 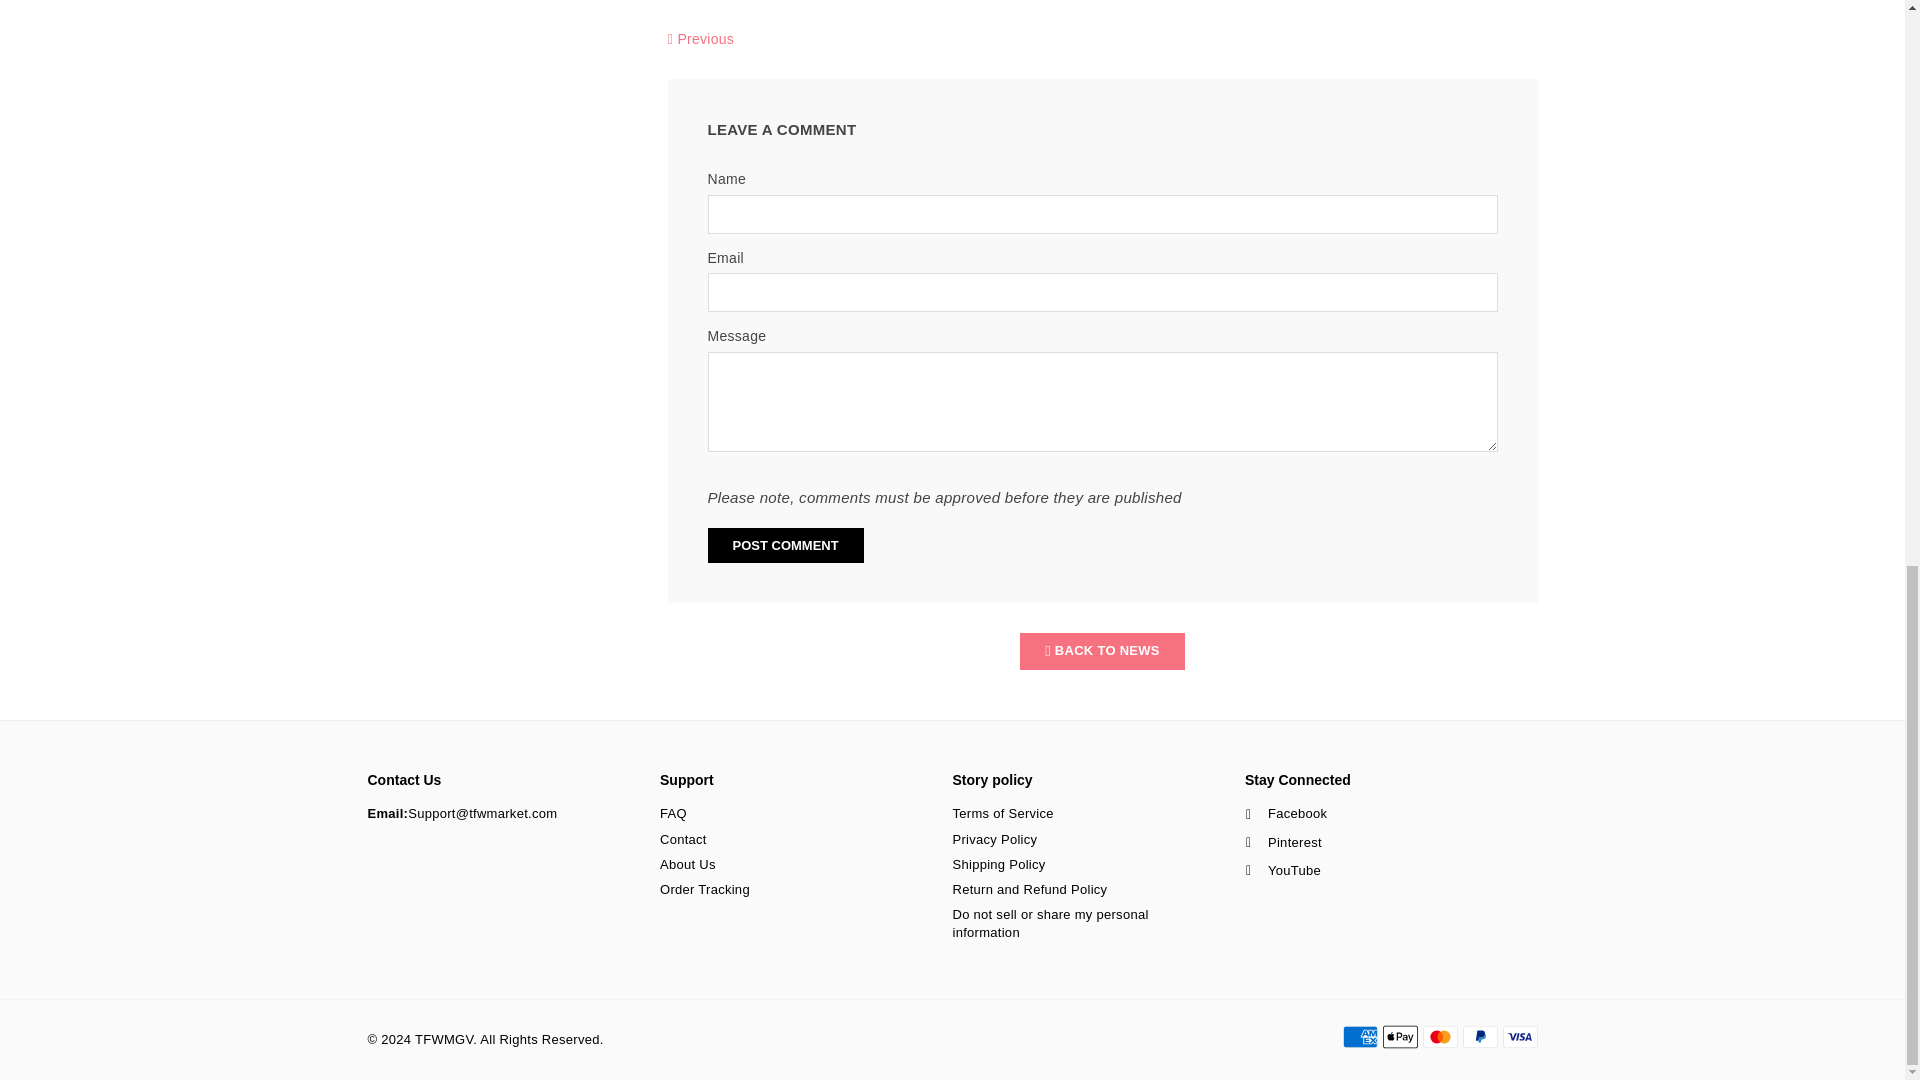 I want to click on Previous, so click(x=702, y=40).